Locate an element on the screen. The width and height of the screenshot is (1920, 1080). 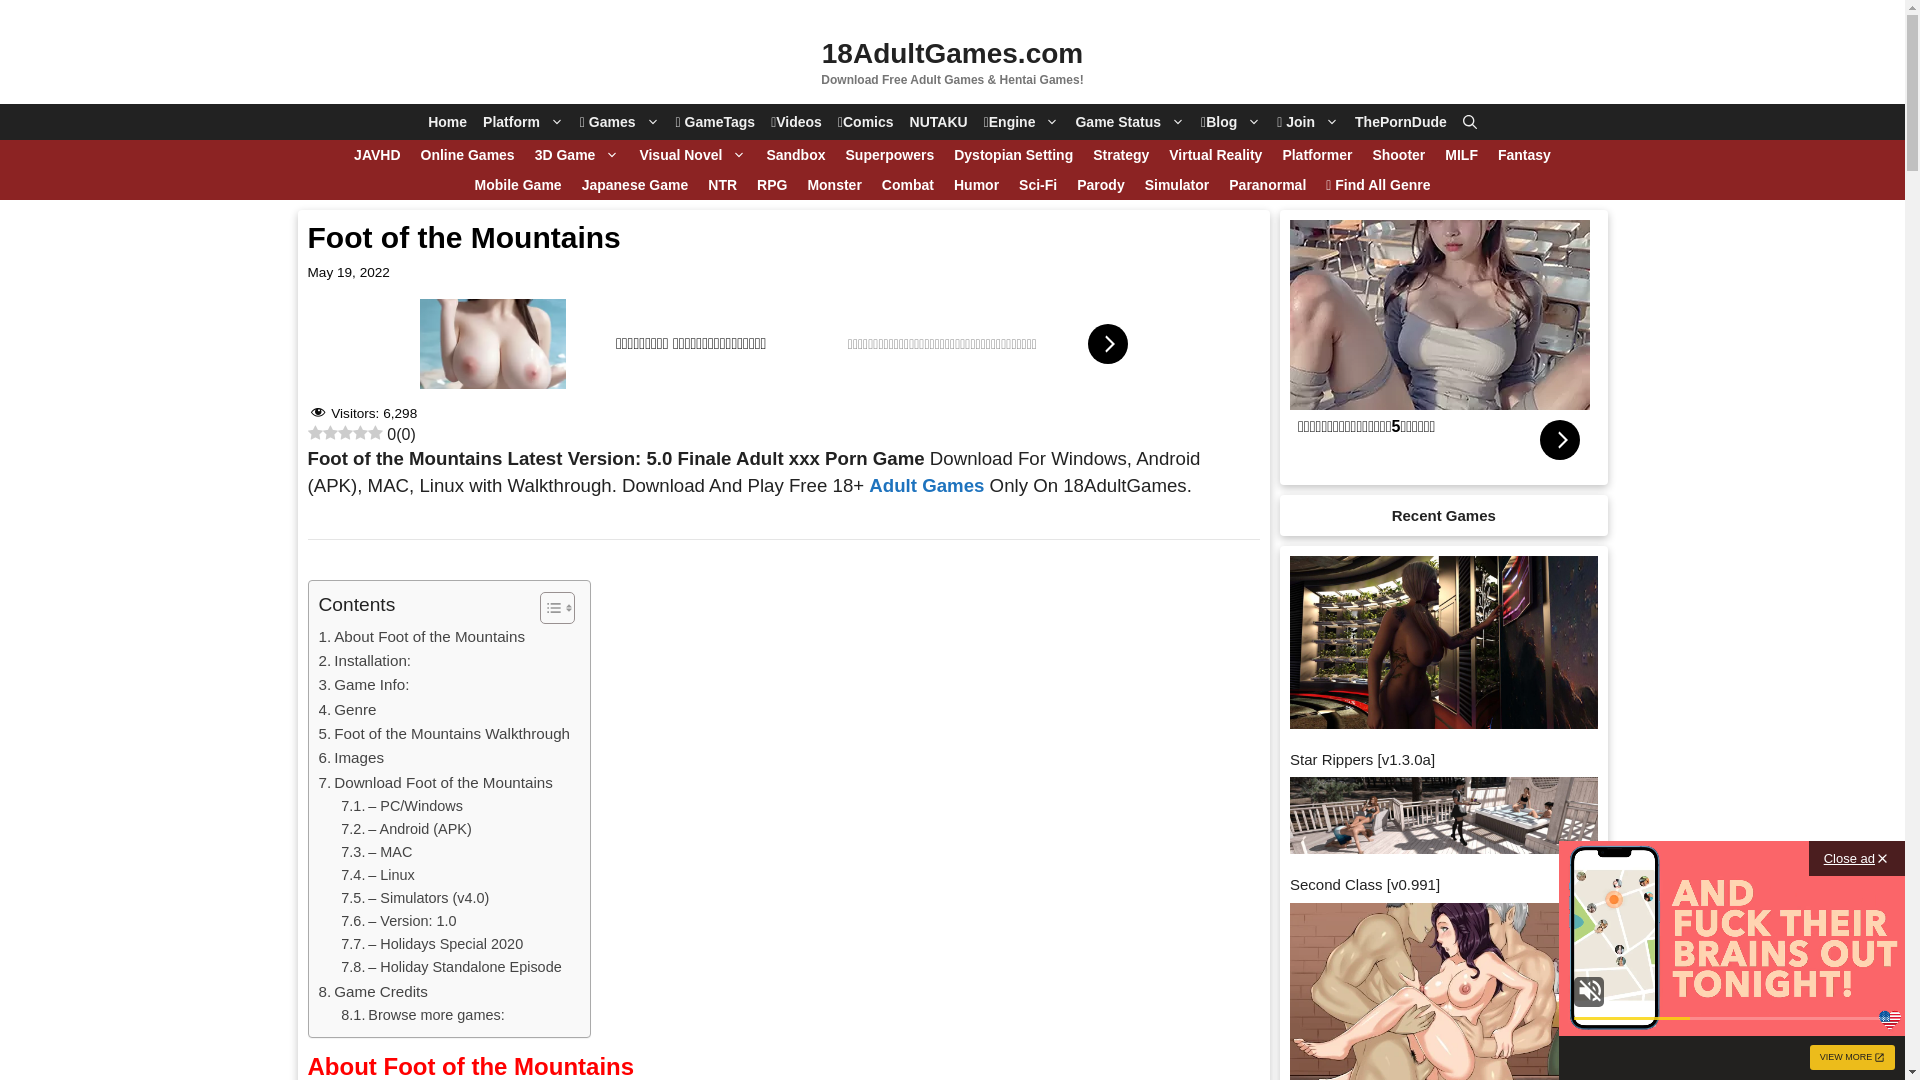
JAVHD is located at coordinates (377, 155).